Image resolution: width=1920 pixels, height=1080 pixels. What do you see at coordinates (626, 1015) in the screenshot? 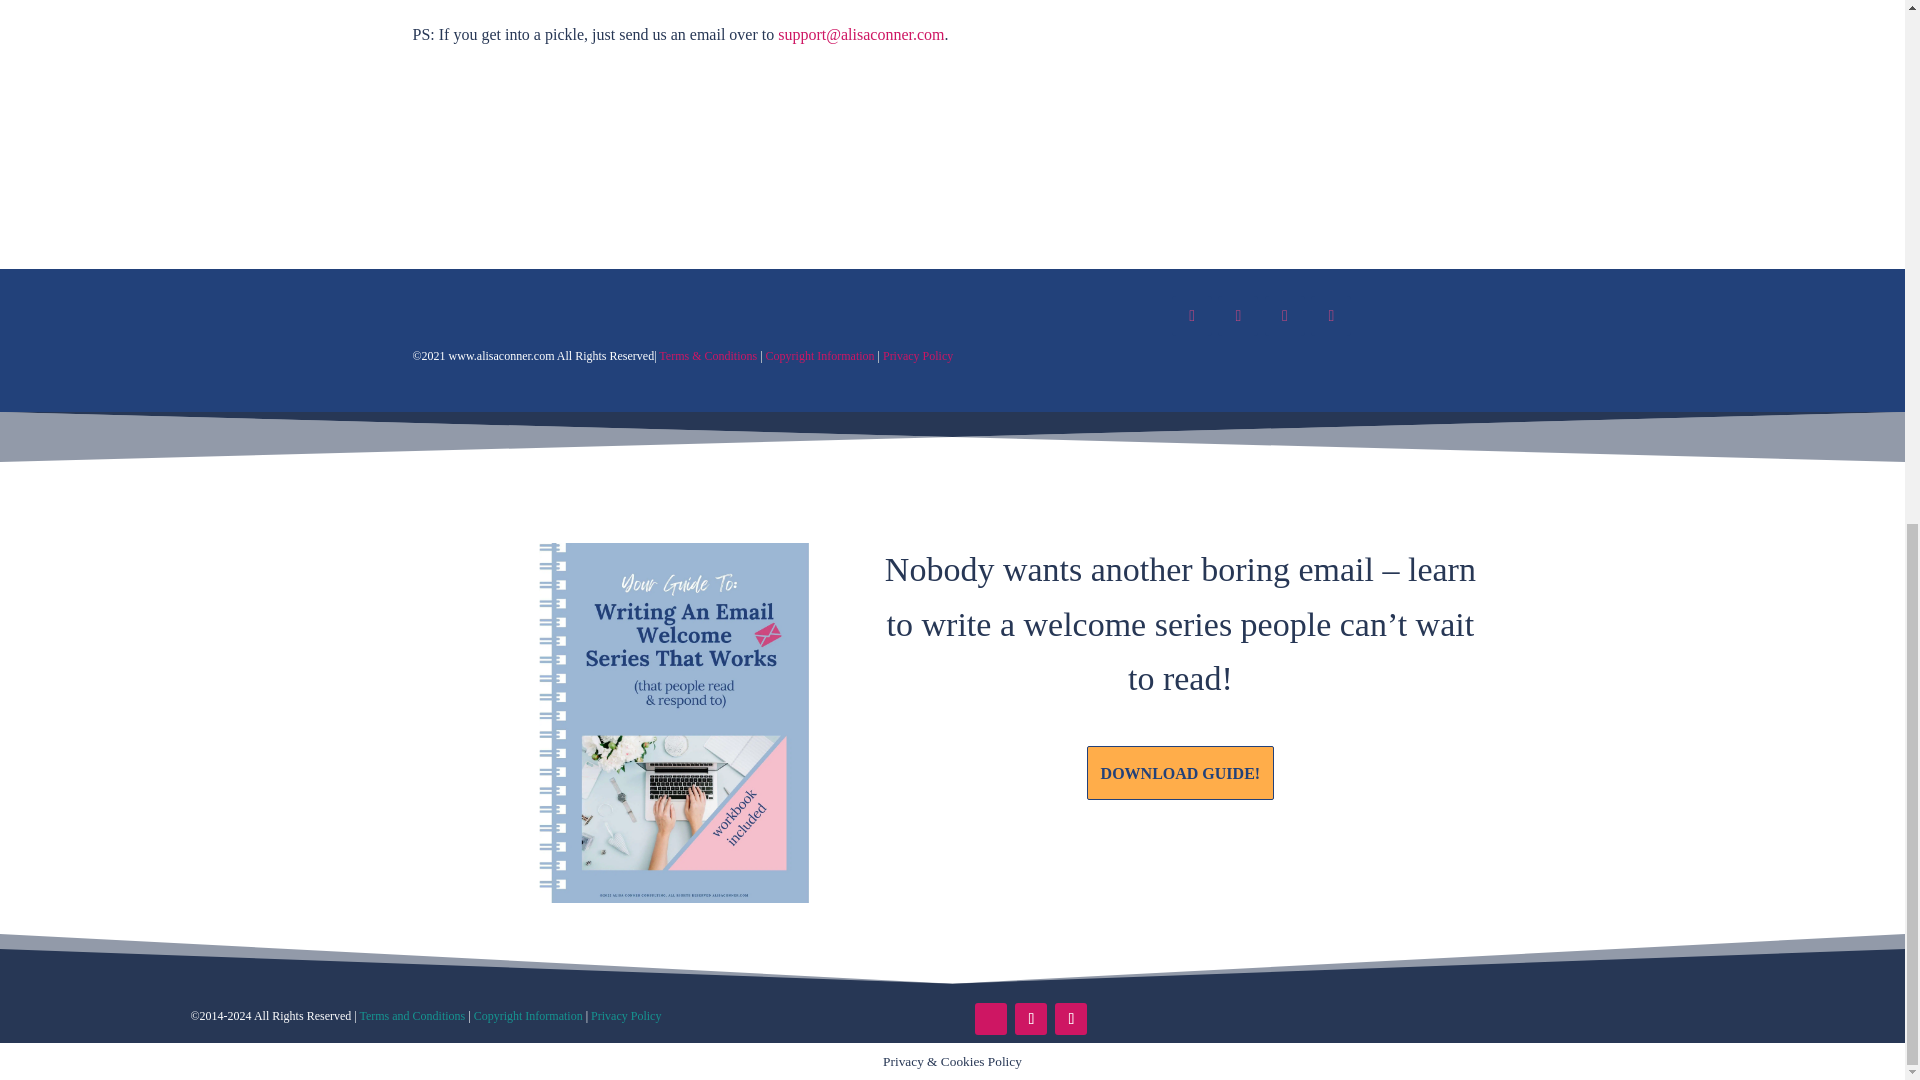
I see `Privacy Policy` at bounding box center [626, 1015].